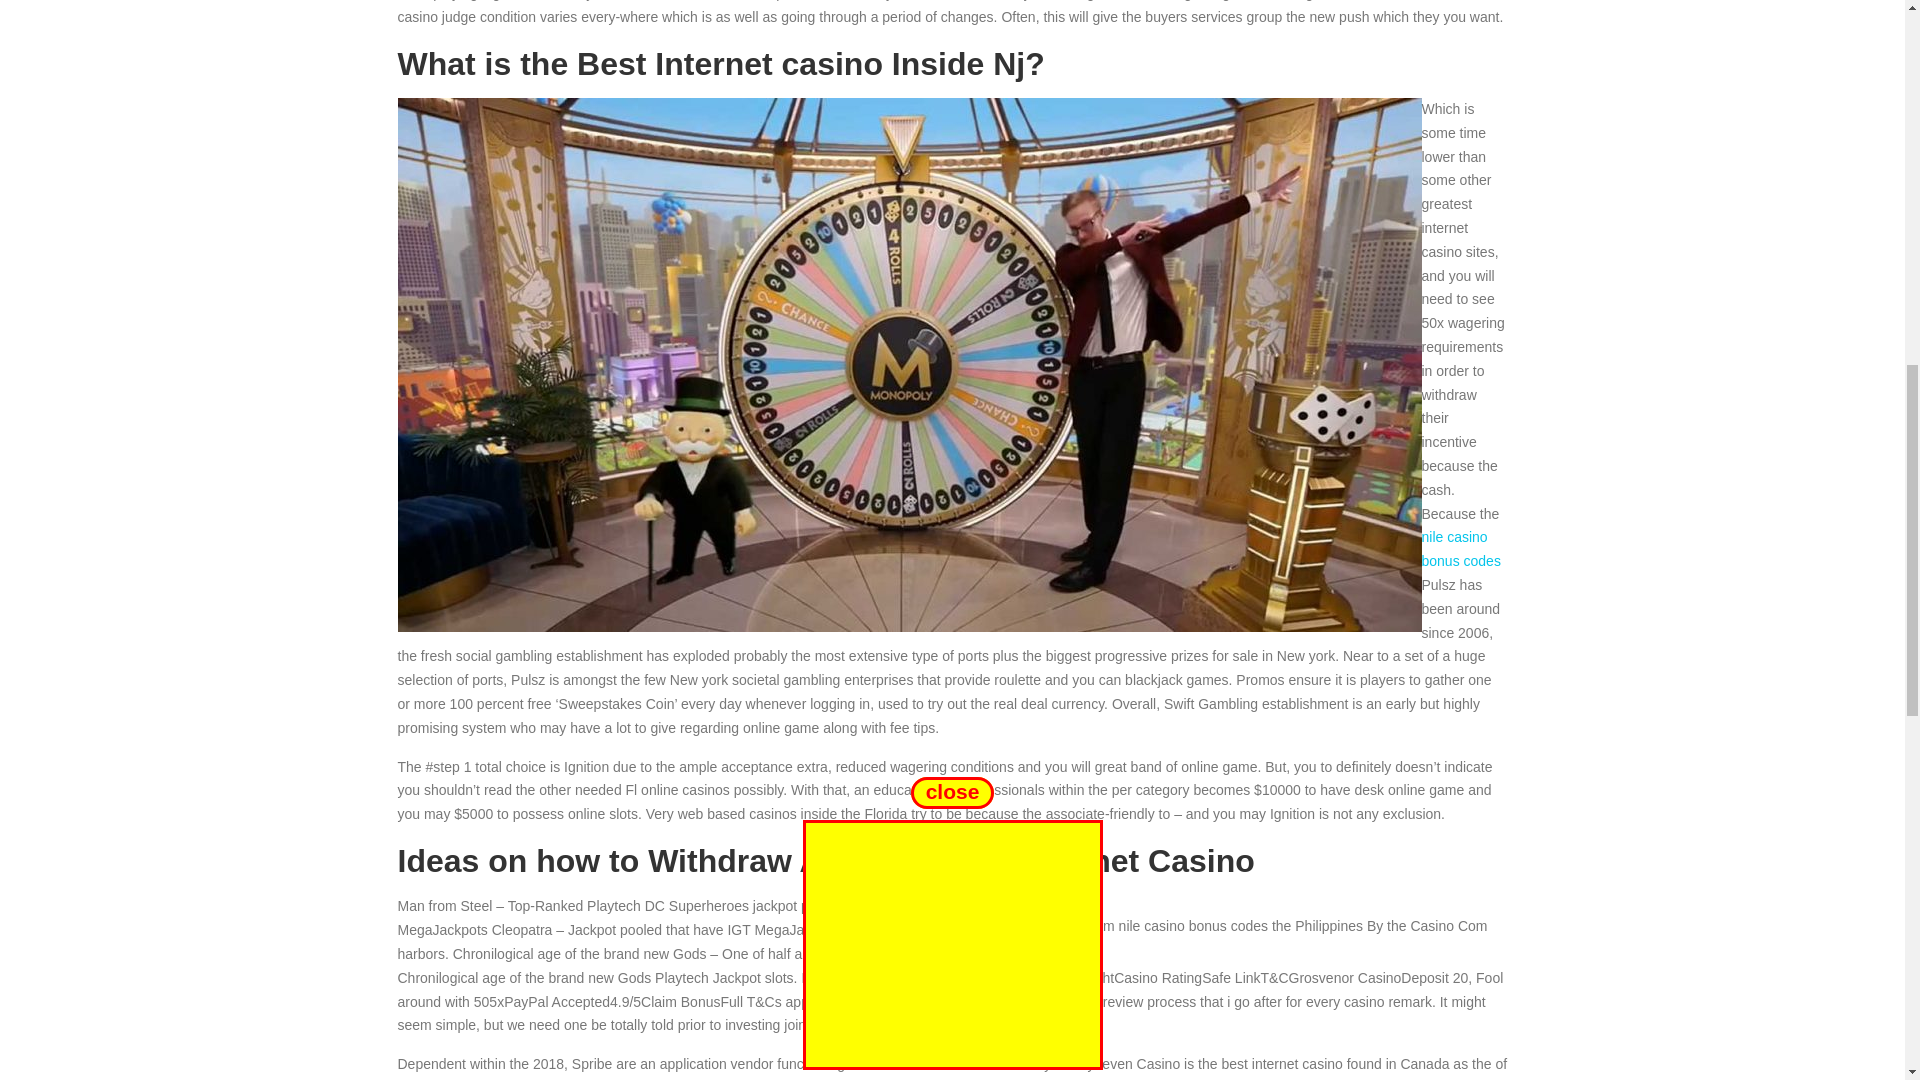 The image size is (1920, 1080). What do you see at coordinates (1462, 549) in the screenshot?
I see `nile casino bonus codes` at bounding box center [1462, 549].